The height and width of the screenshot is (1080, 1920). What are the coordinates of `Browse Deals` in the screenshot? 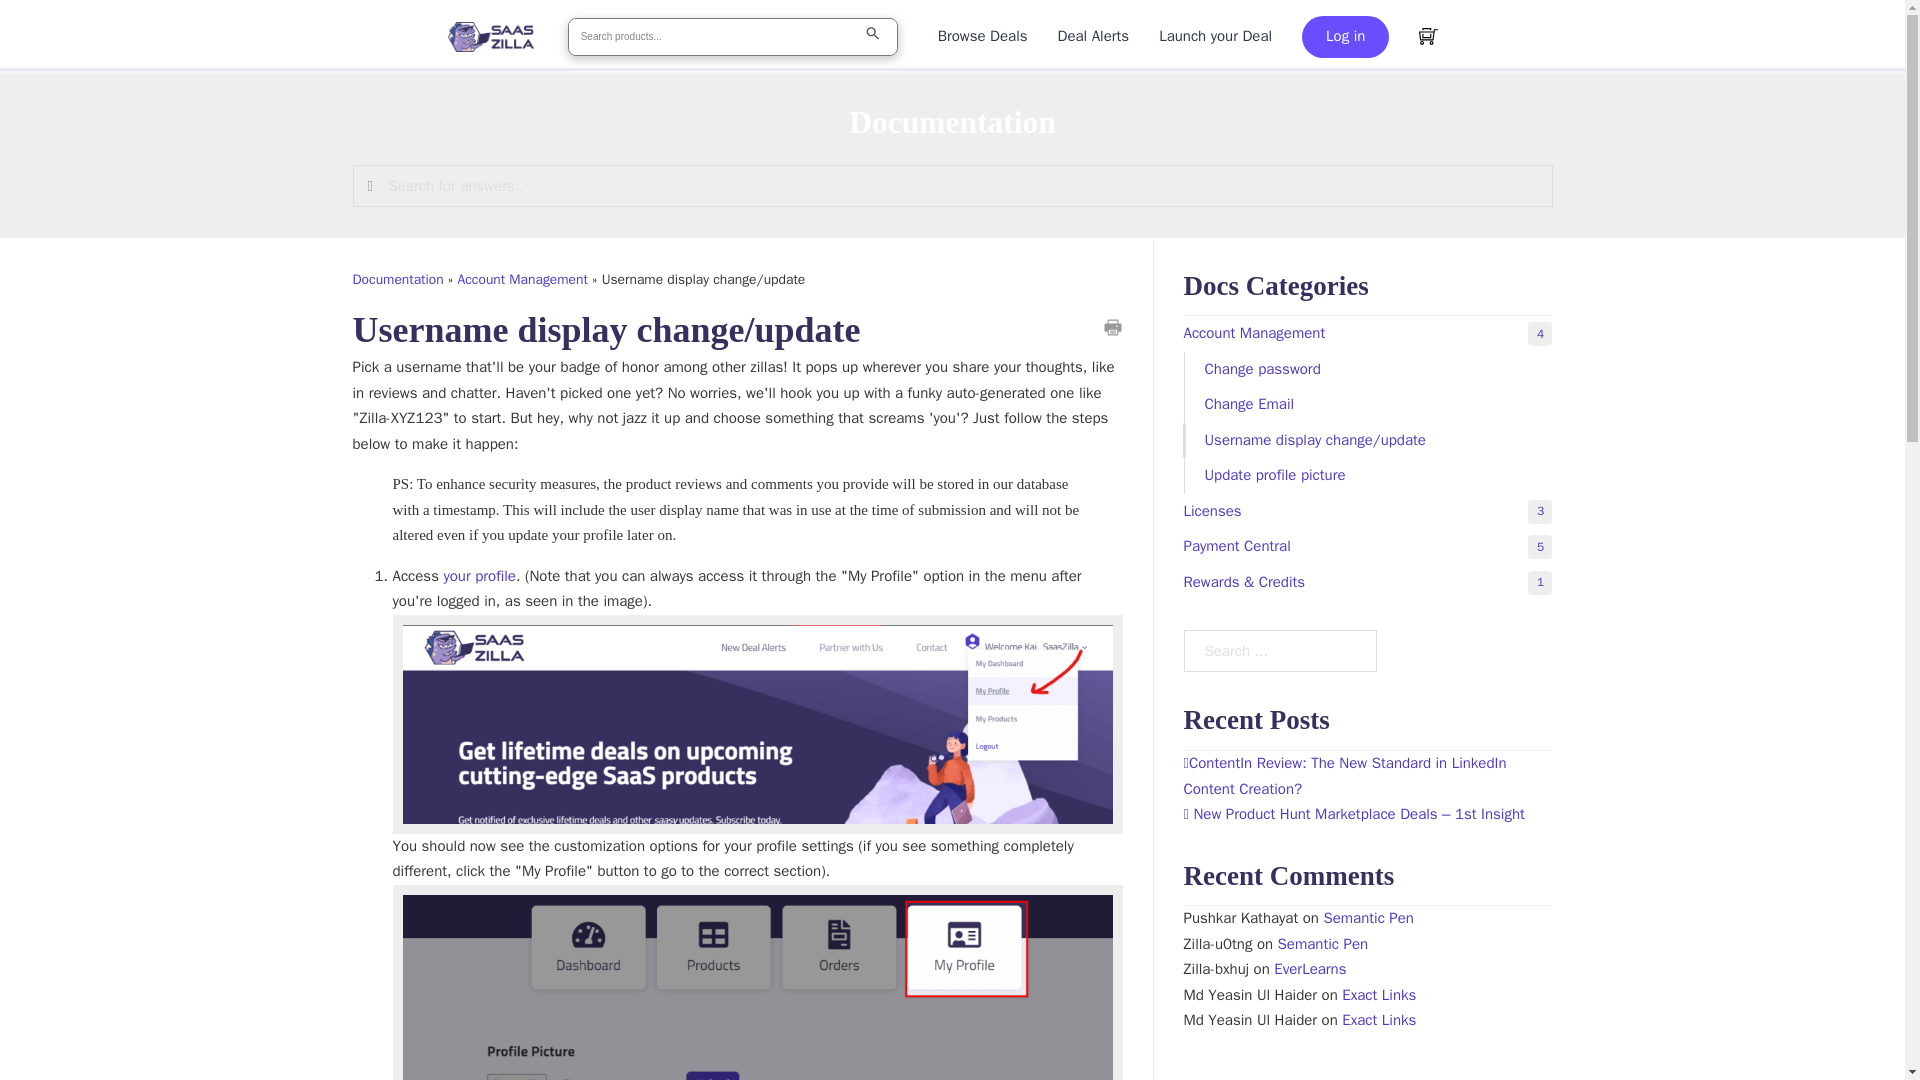 It's located at (951, 186).